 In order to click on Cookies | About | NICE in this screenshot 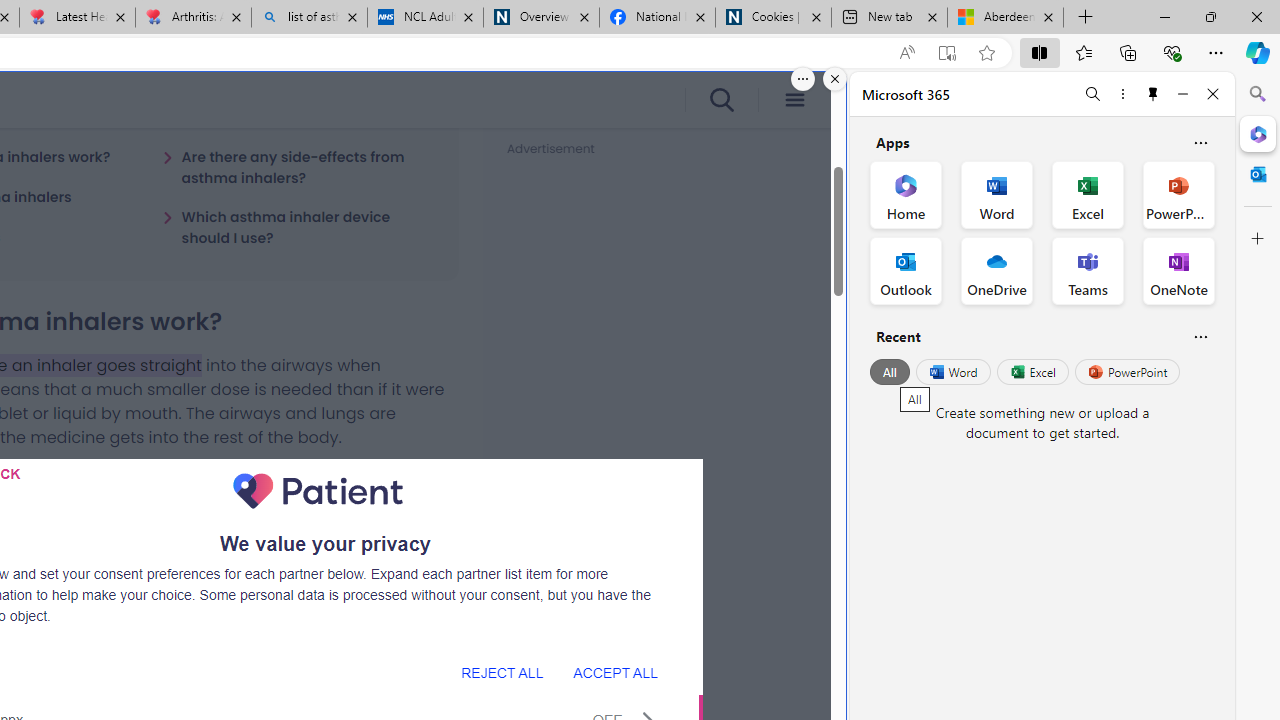, I will do `click(772, 18)`.